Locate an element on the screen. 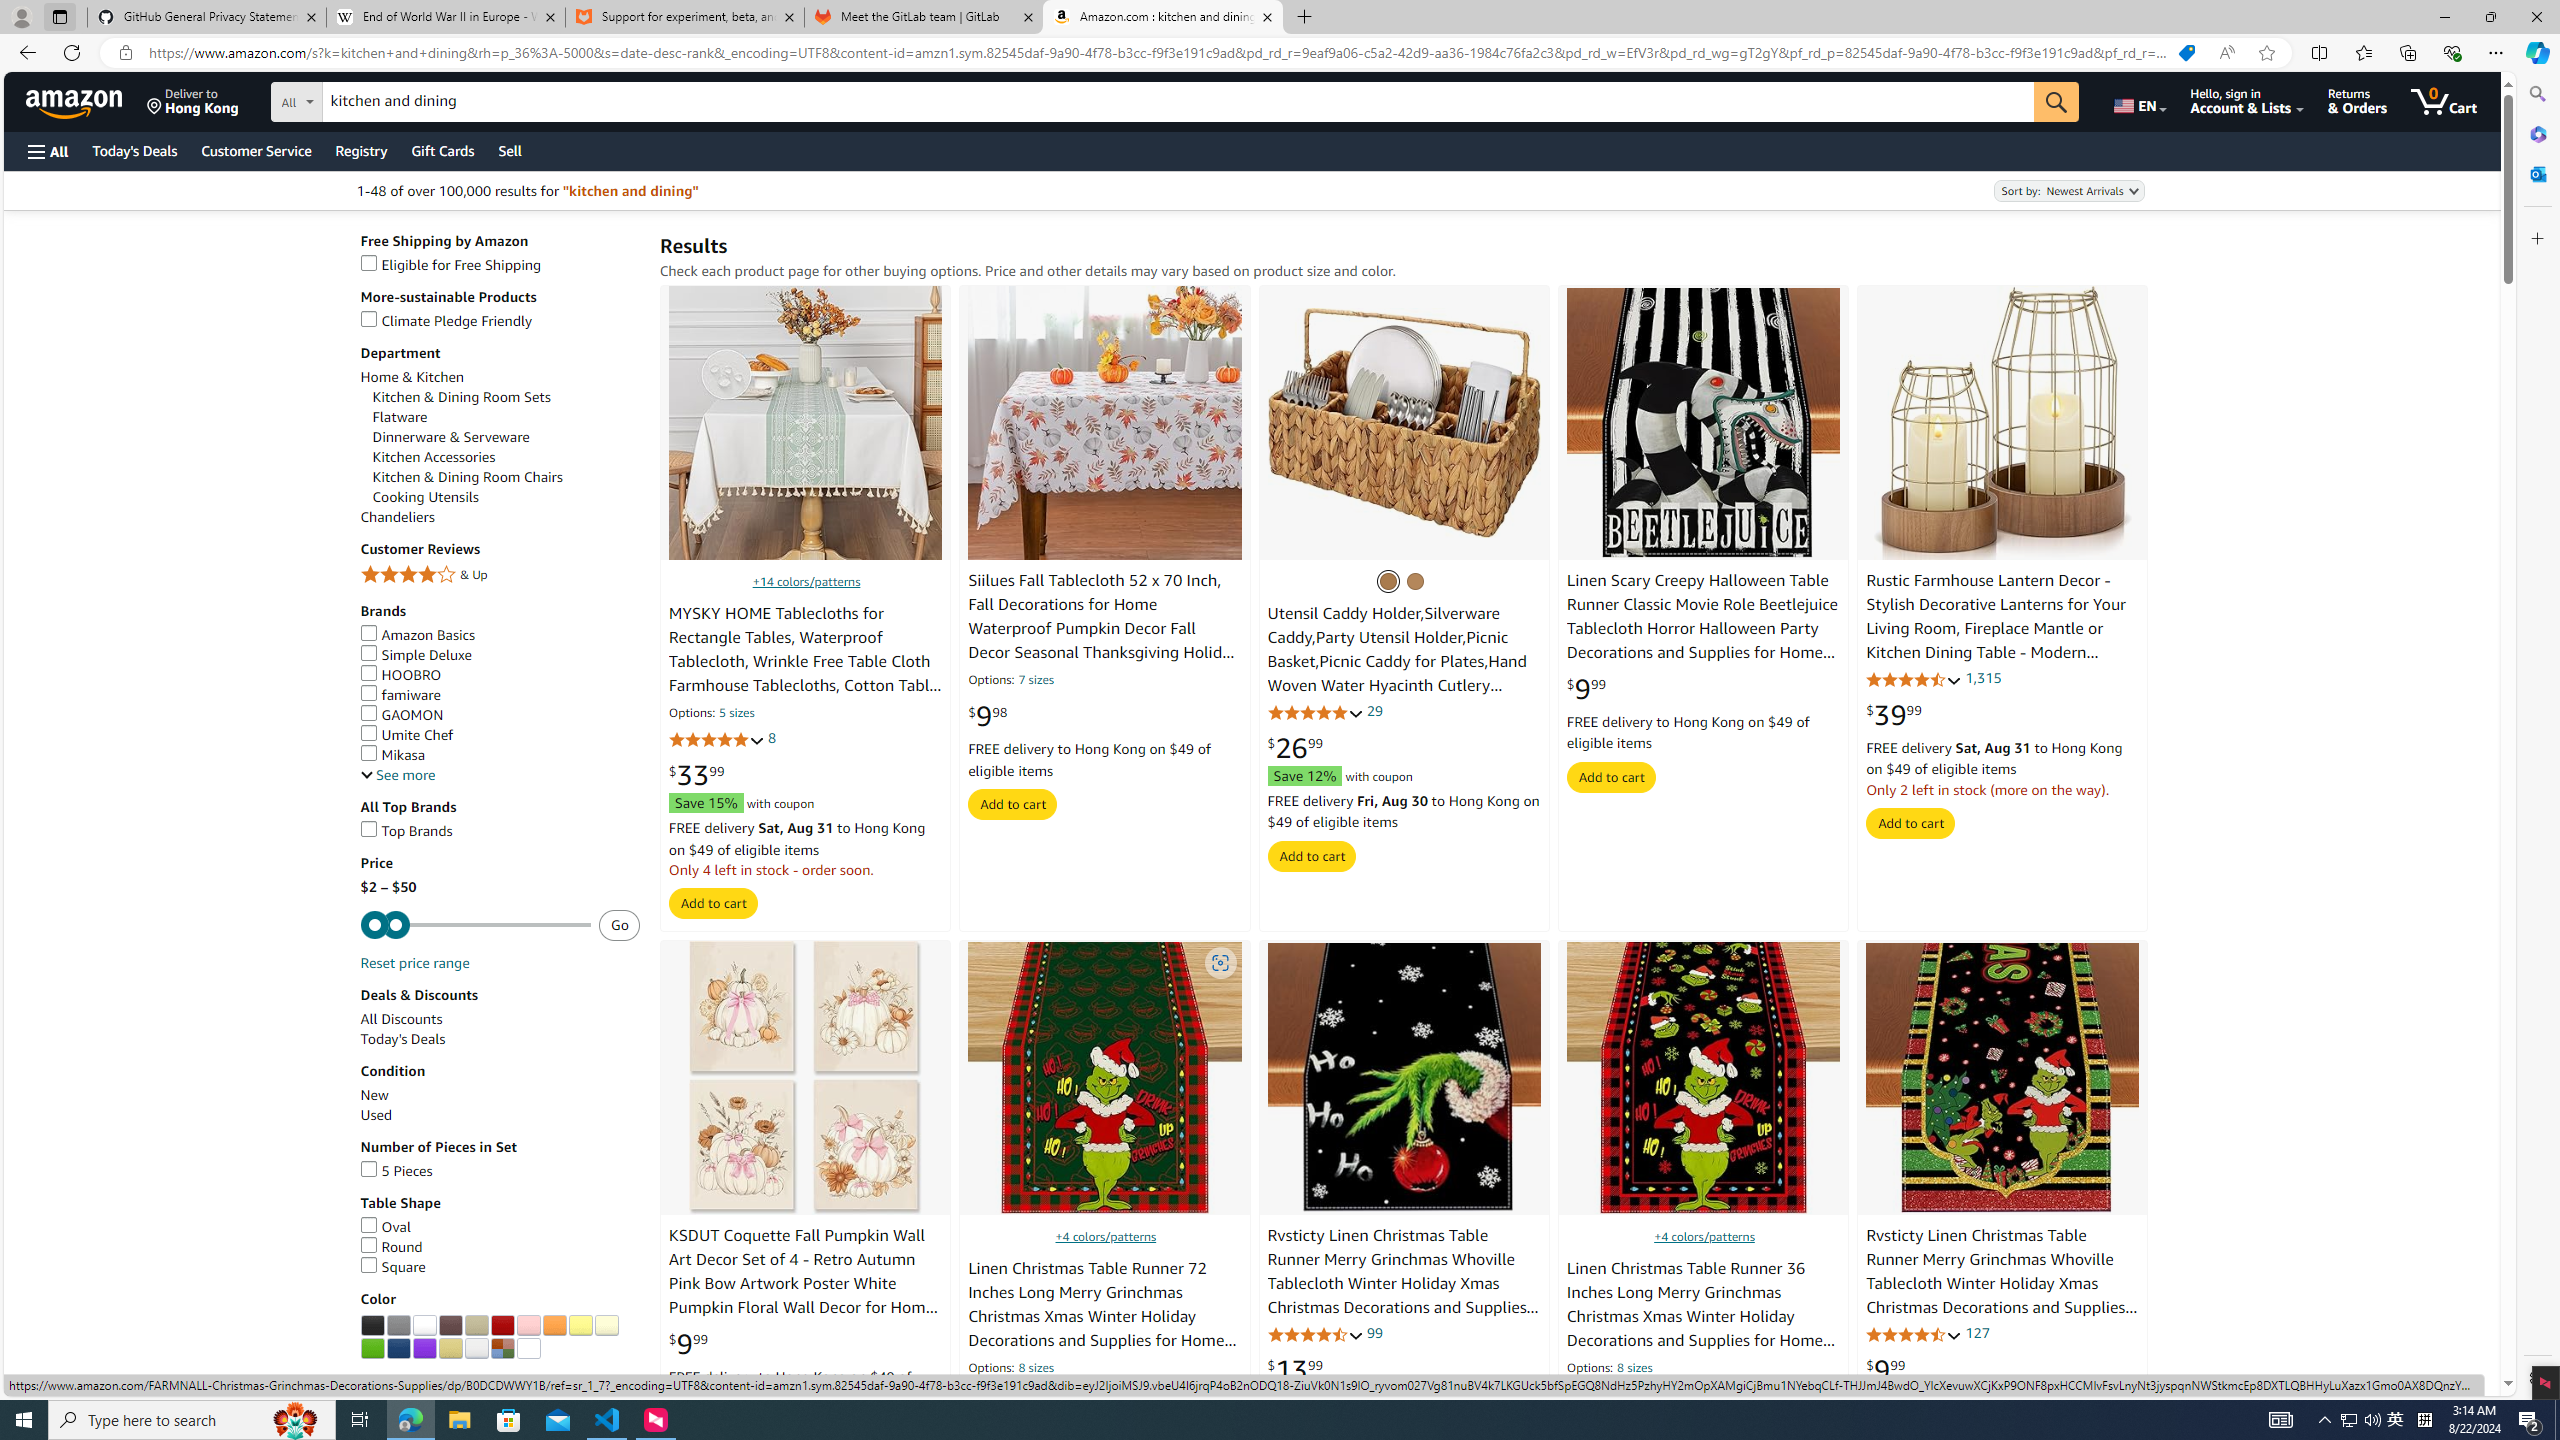 This screenshot has width=2560, height=1440. Clear is located at coordinates (528, 1348).